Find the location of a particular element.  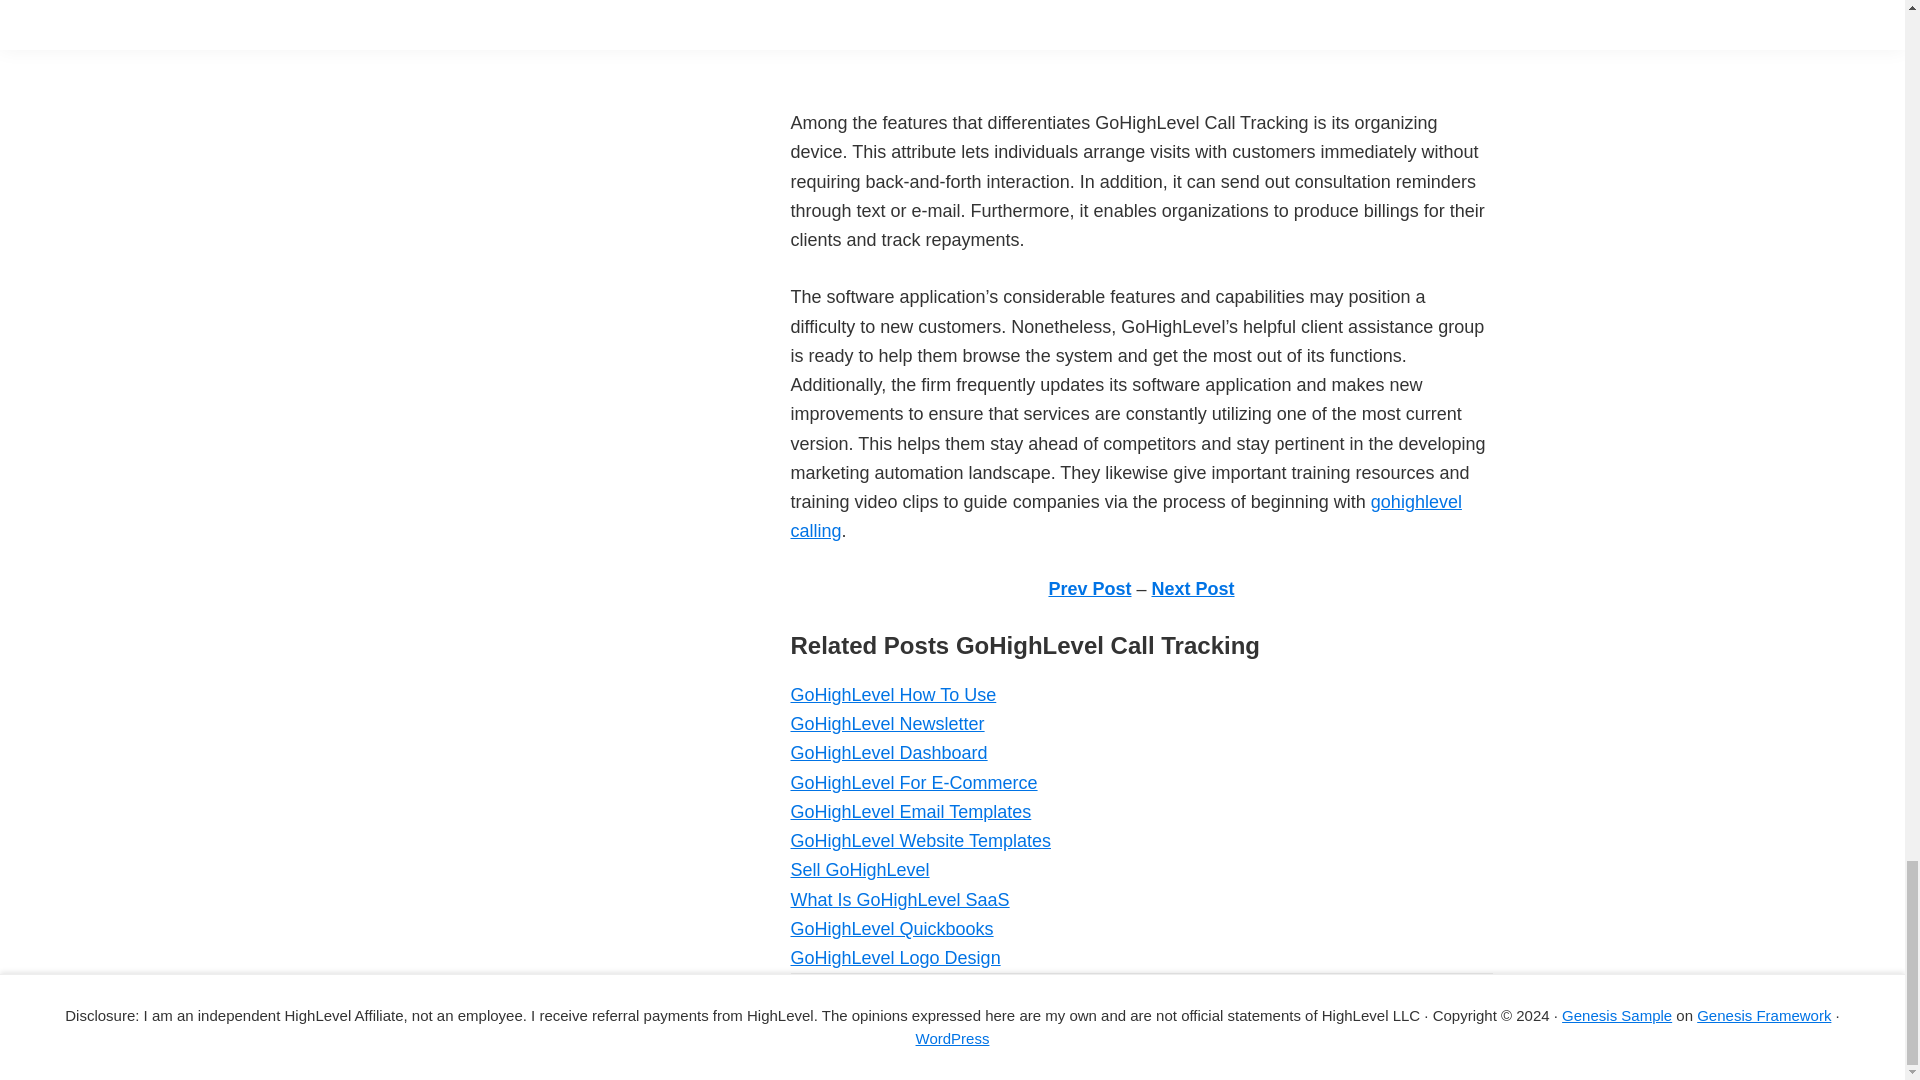

GoHighLevel Website Templates is located at coordinates (920, 840).